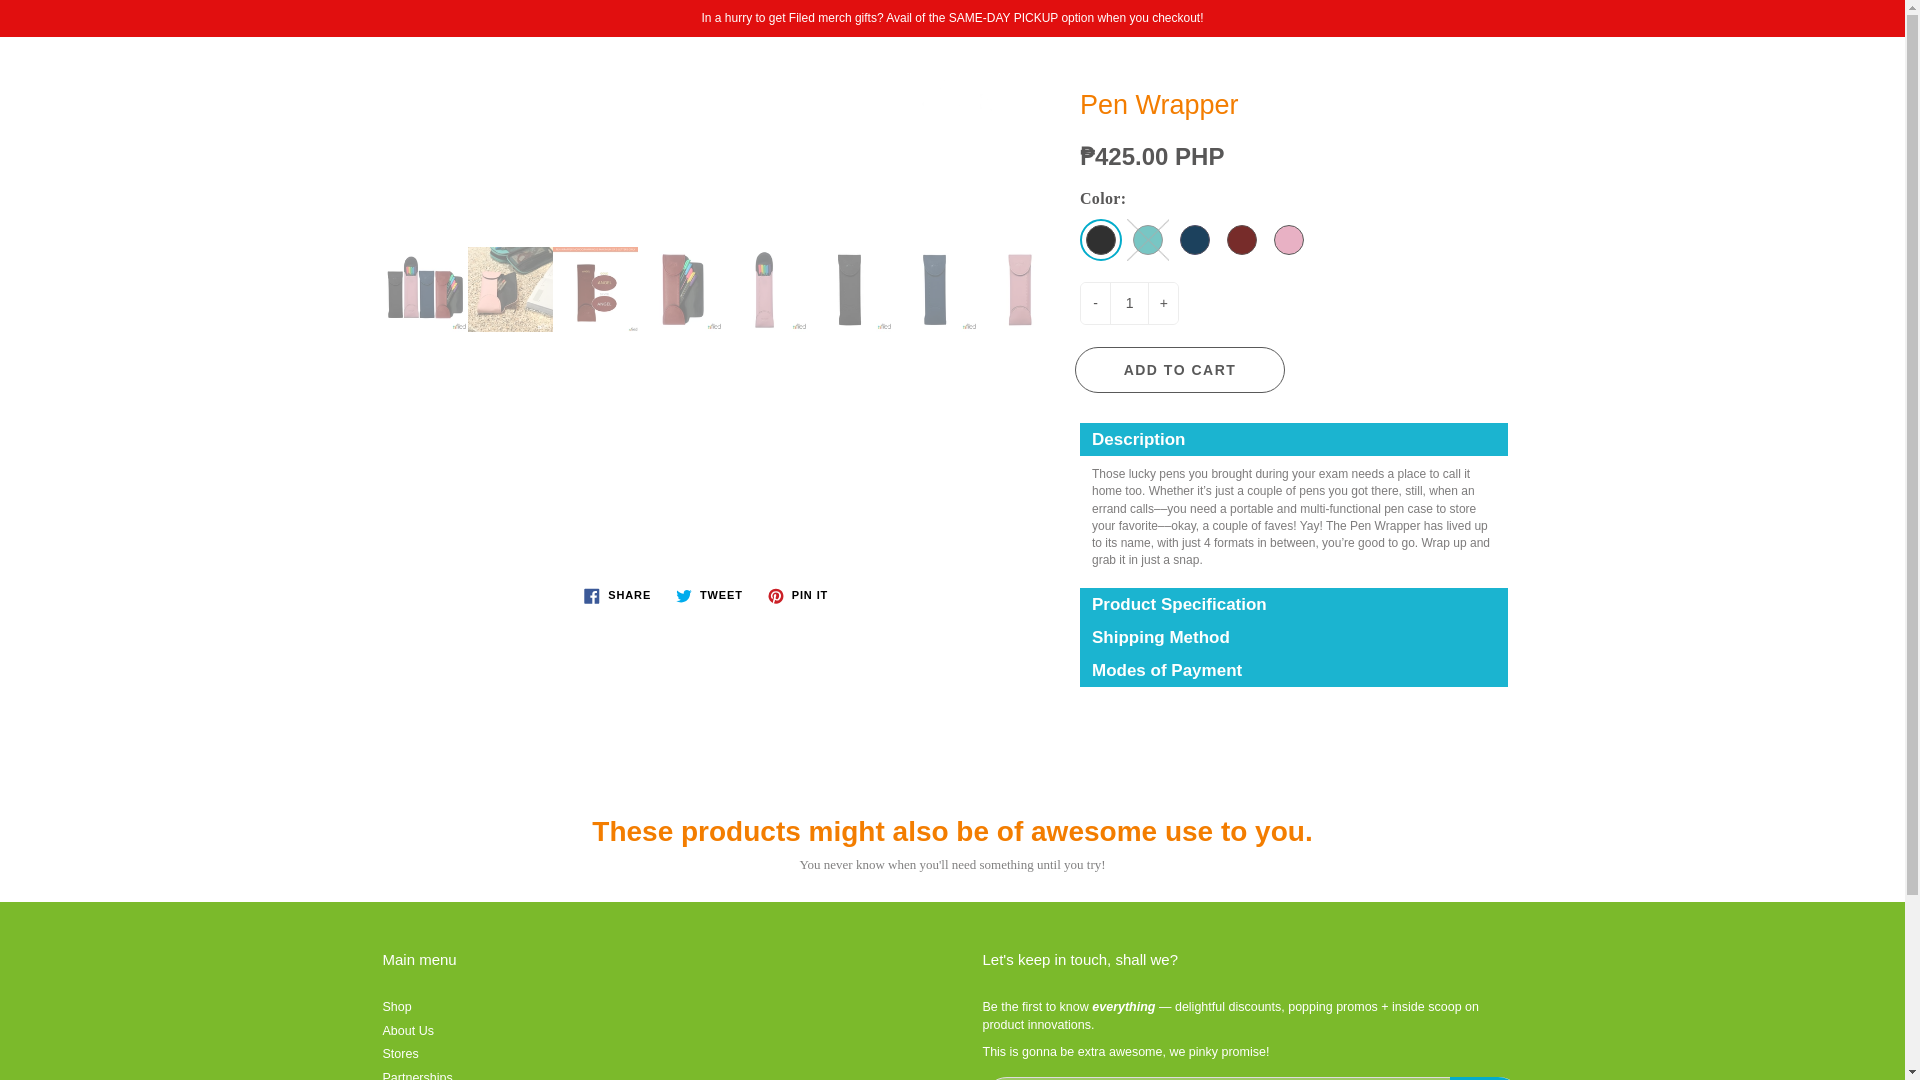 This screenshot has width=1920, height=1080. I want to click on 1, so click(1128, 303).